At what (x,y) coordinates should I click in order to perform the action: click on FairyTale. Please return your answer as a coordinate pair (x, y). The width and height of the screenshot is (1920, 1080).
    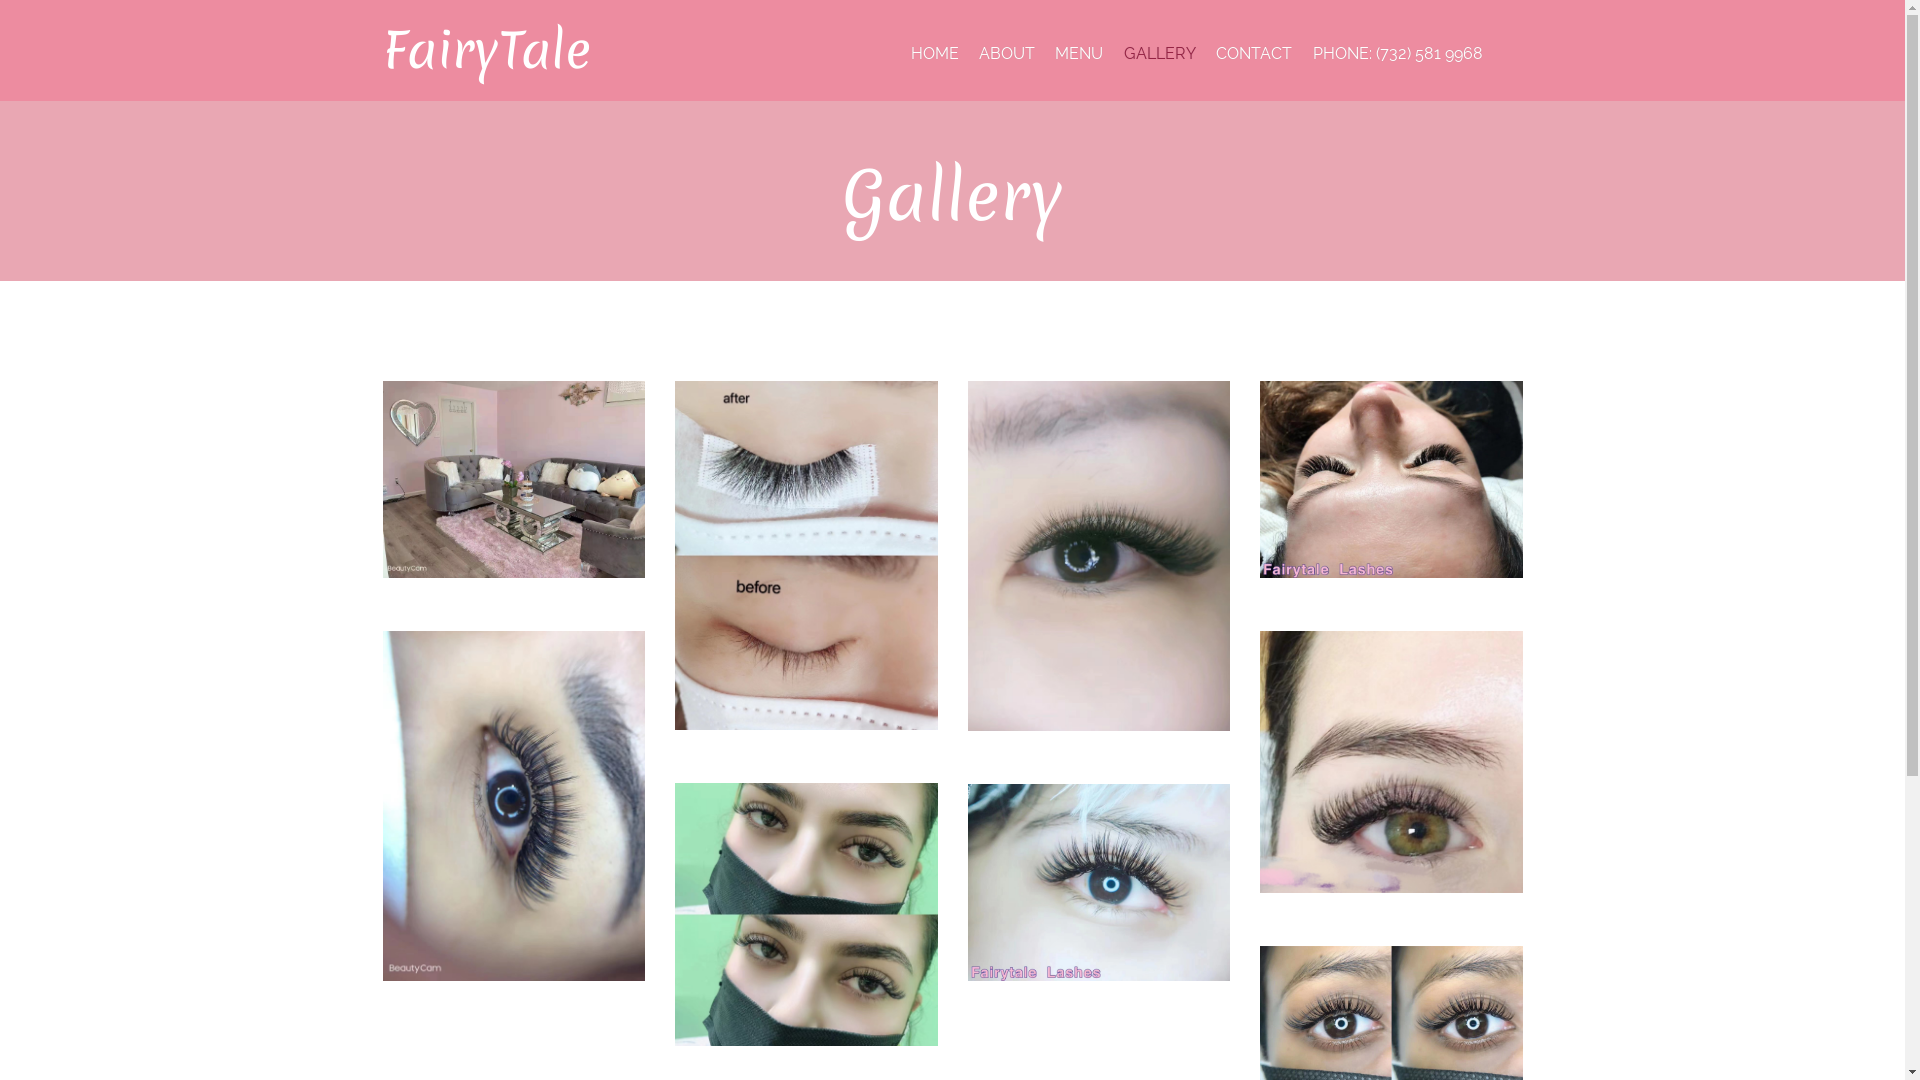
    Looking at the image, I should click on (486, 50).